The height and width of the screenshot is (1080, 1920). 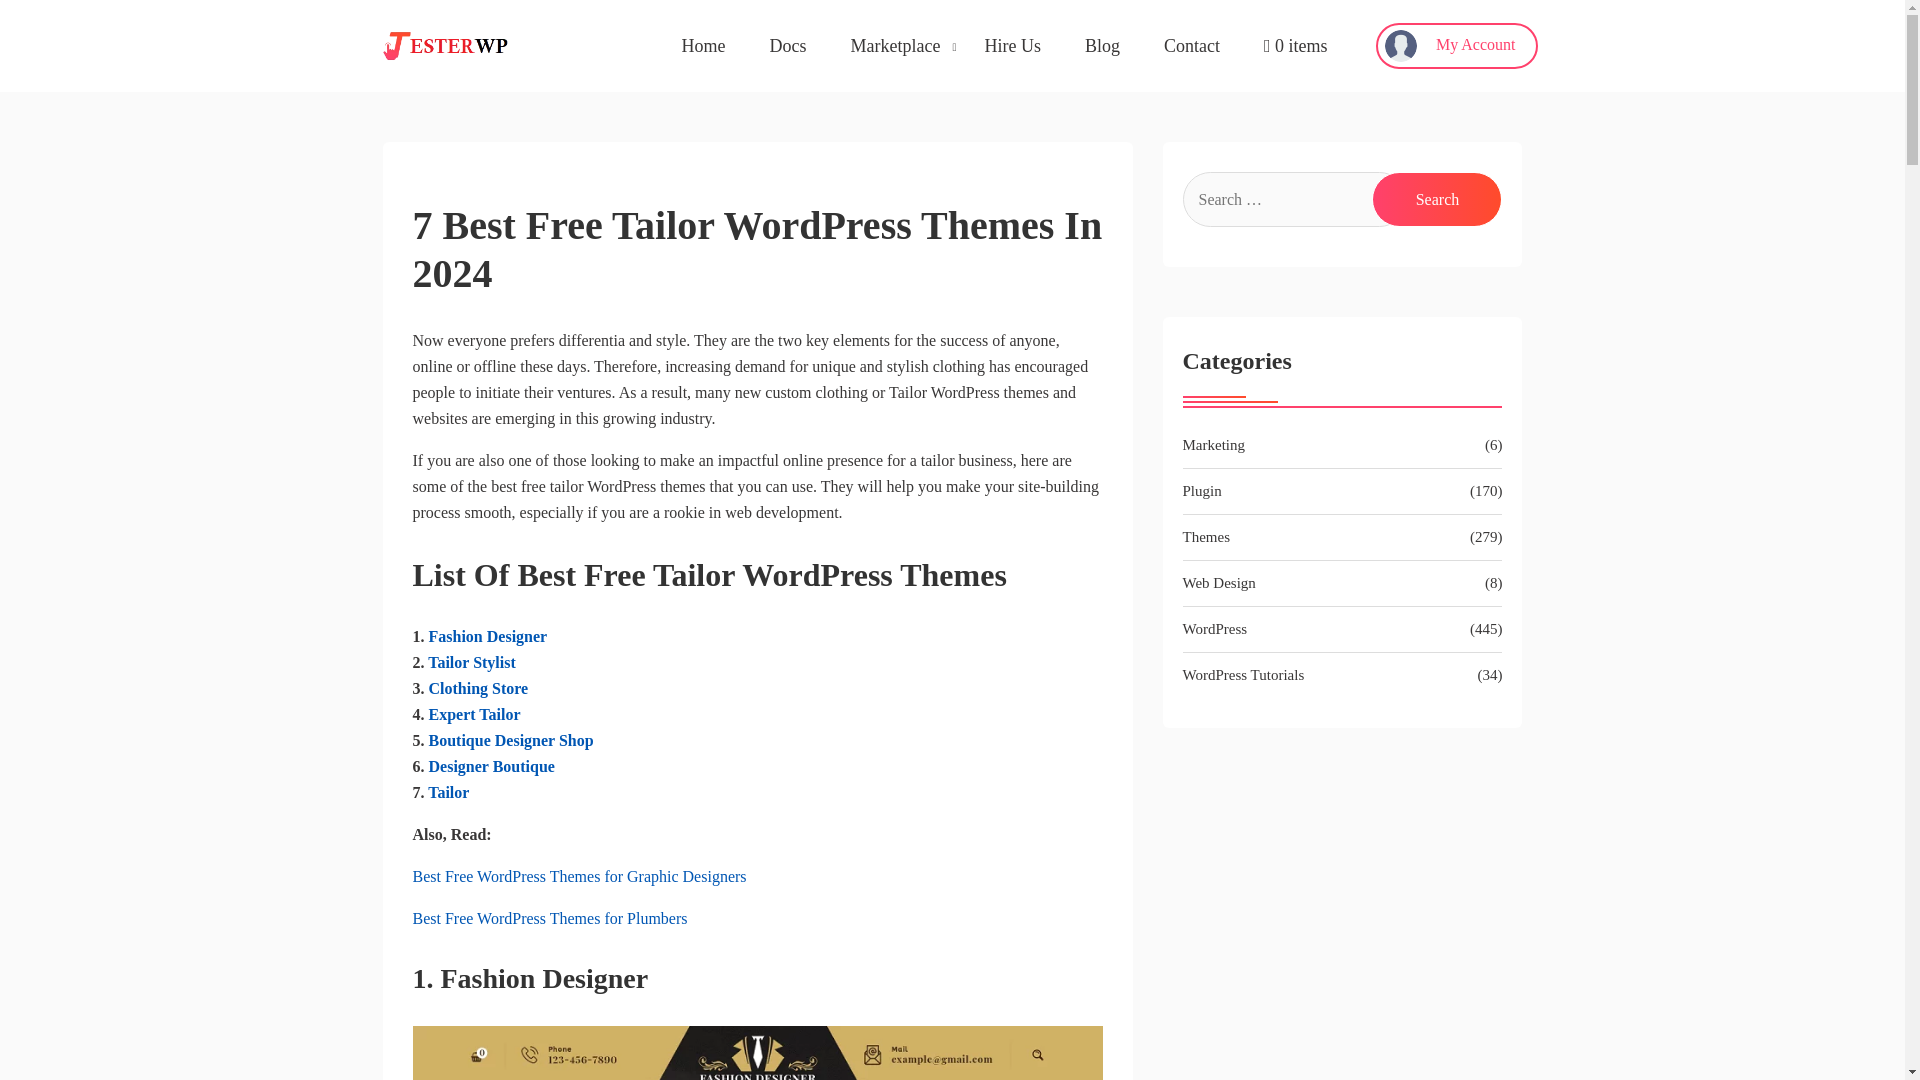 I want to click on View your shopping cart, so click(x=1296, y=46).